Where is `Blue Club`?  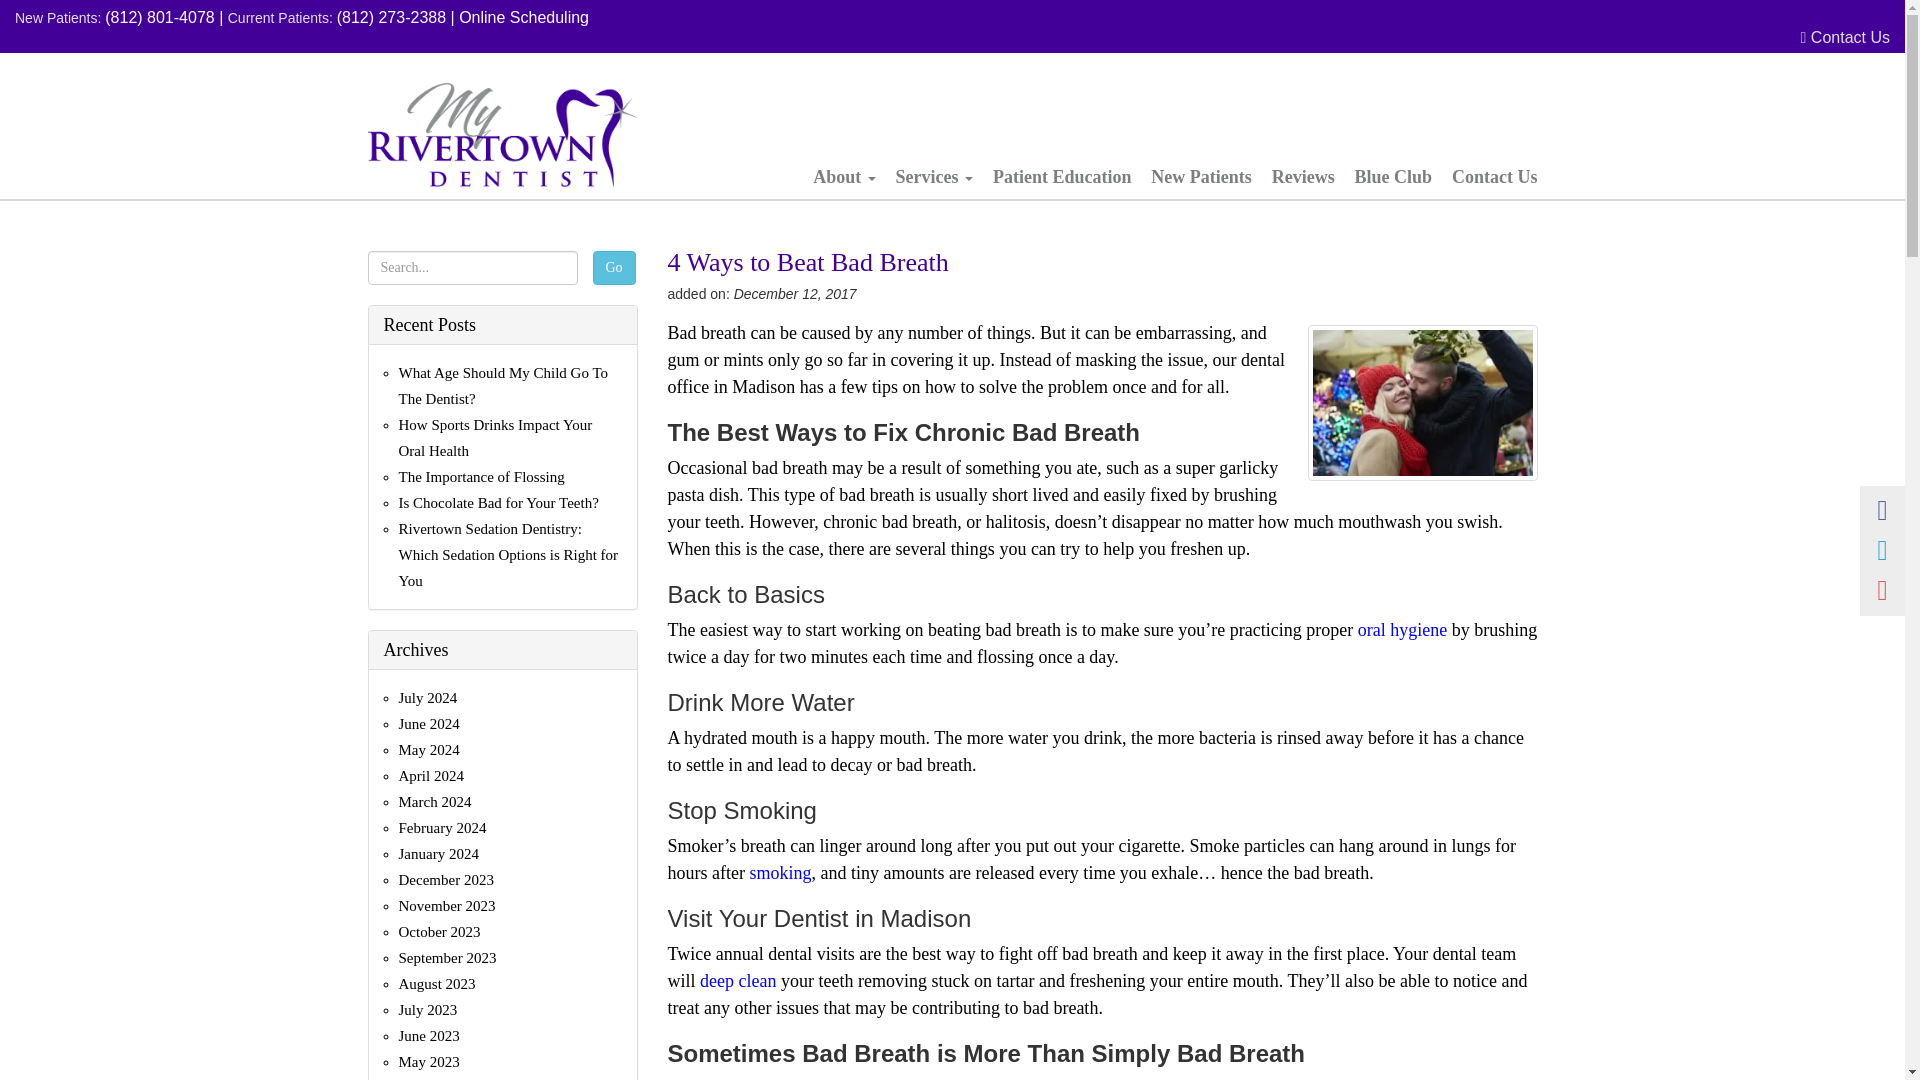
Blue Club is located at coordinates (1394, 171).